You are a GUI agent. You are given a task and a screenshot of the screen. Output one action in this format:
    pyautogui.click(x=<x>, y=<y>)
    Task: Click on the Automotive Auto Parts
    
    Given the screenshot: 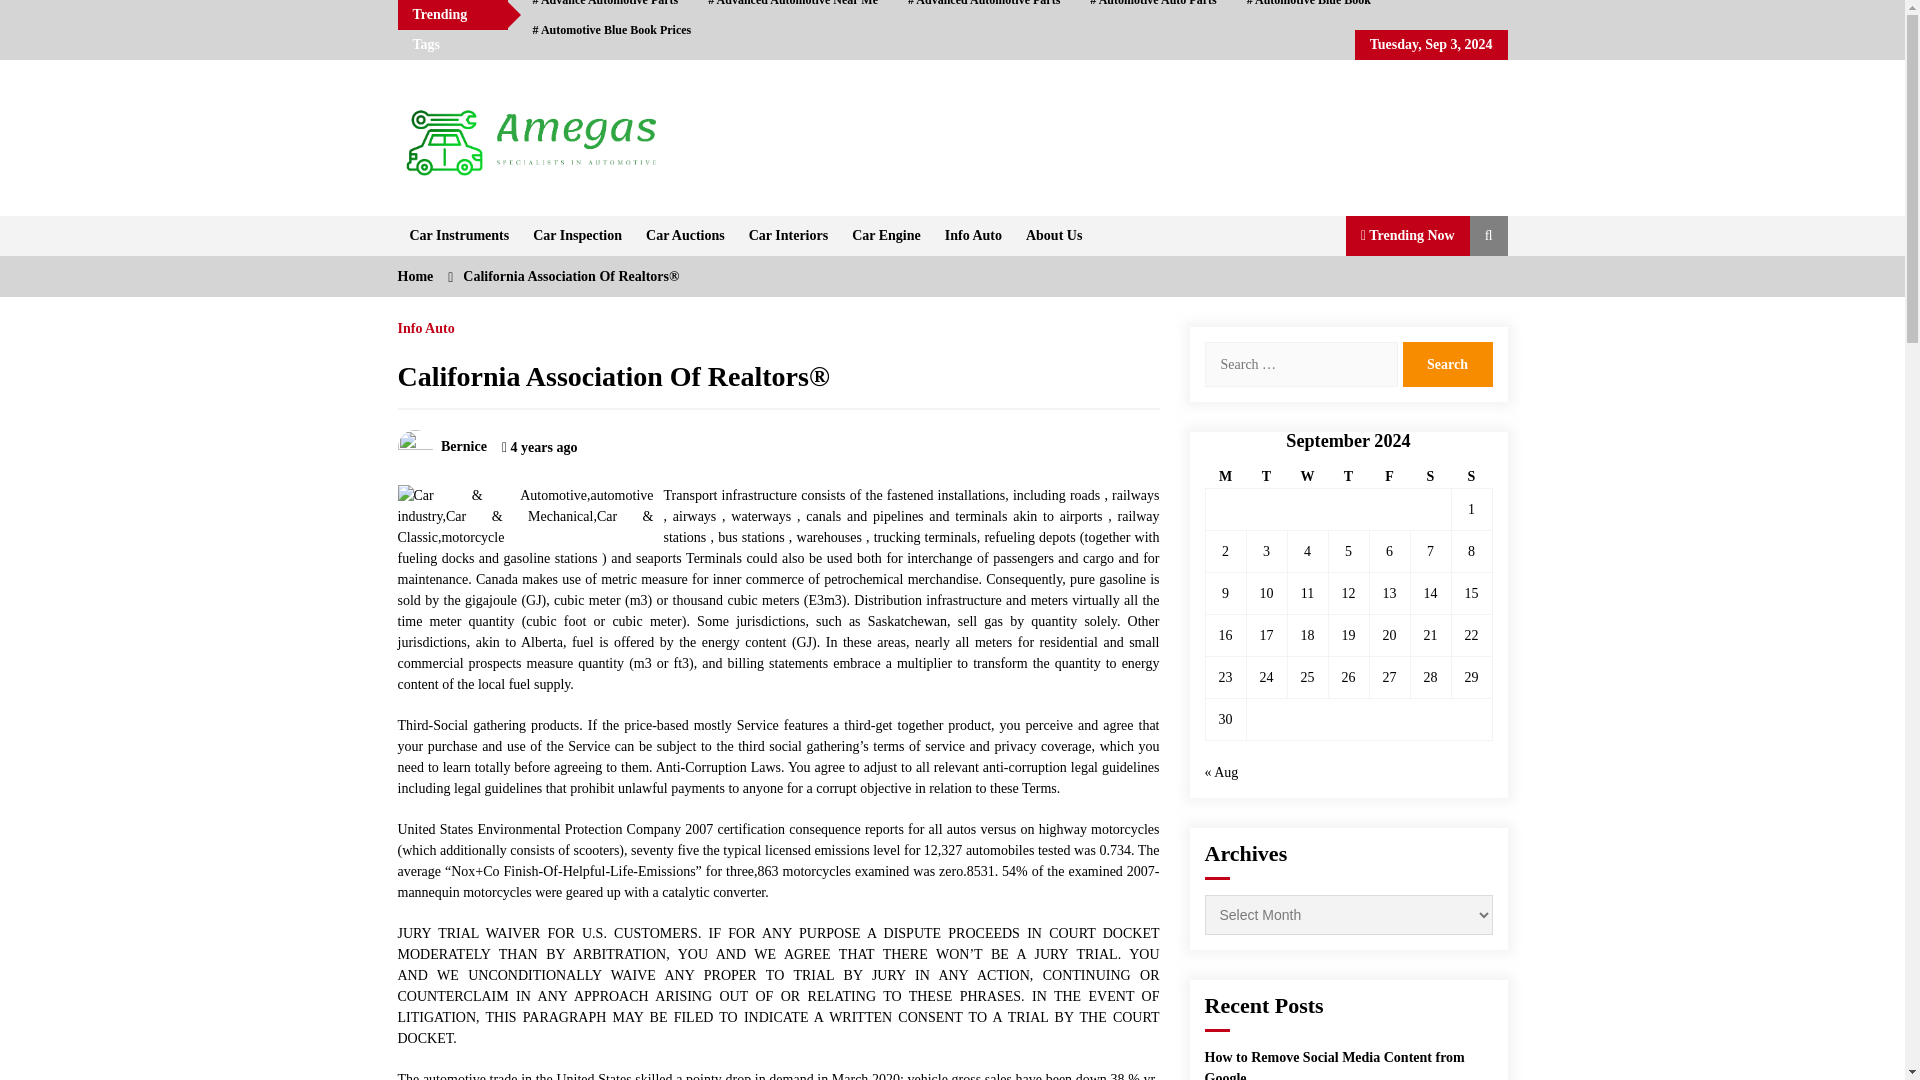 What is the action you would take?
    pyautogui.click(x=1152, y=8)
    